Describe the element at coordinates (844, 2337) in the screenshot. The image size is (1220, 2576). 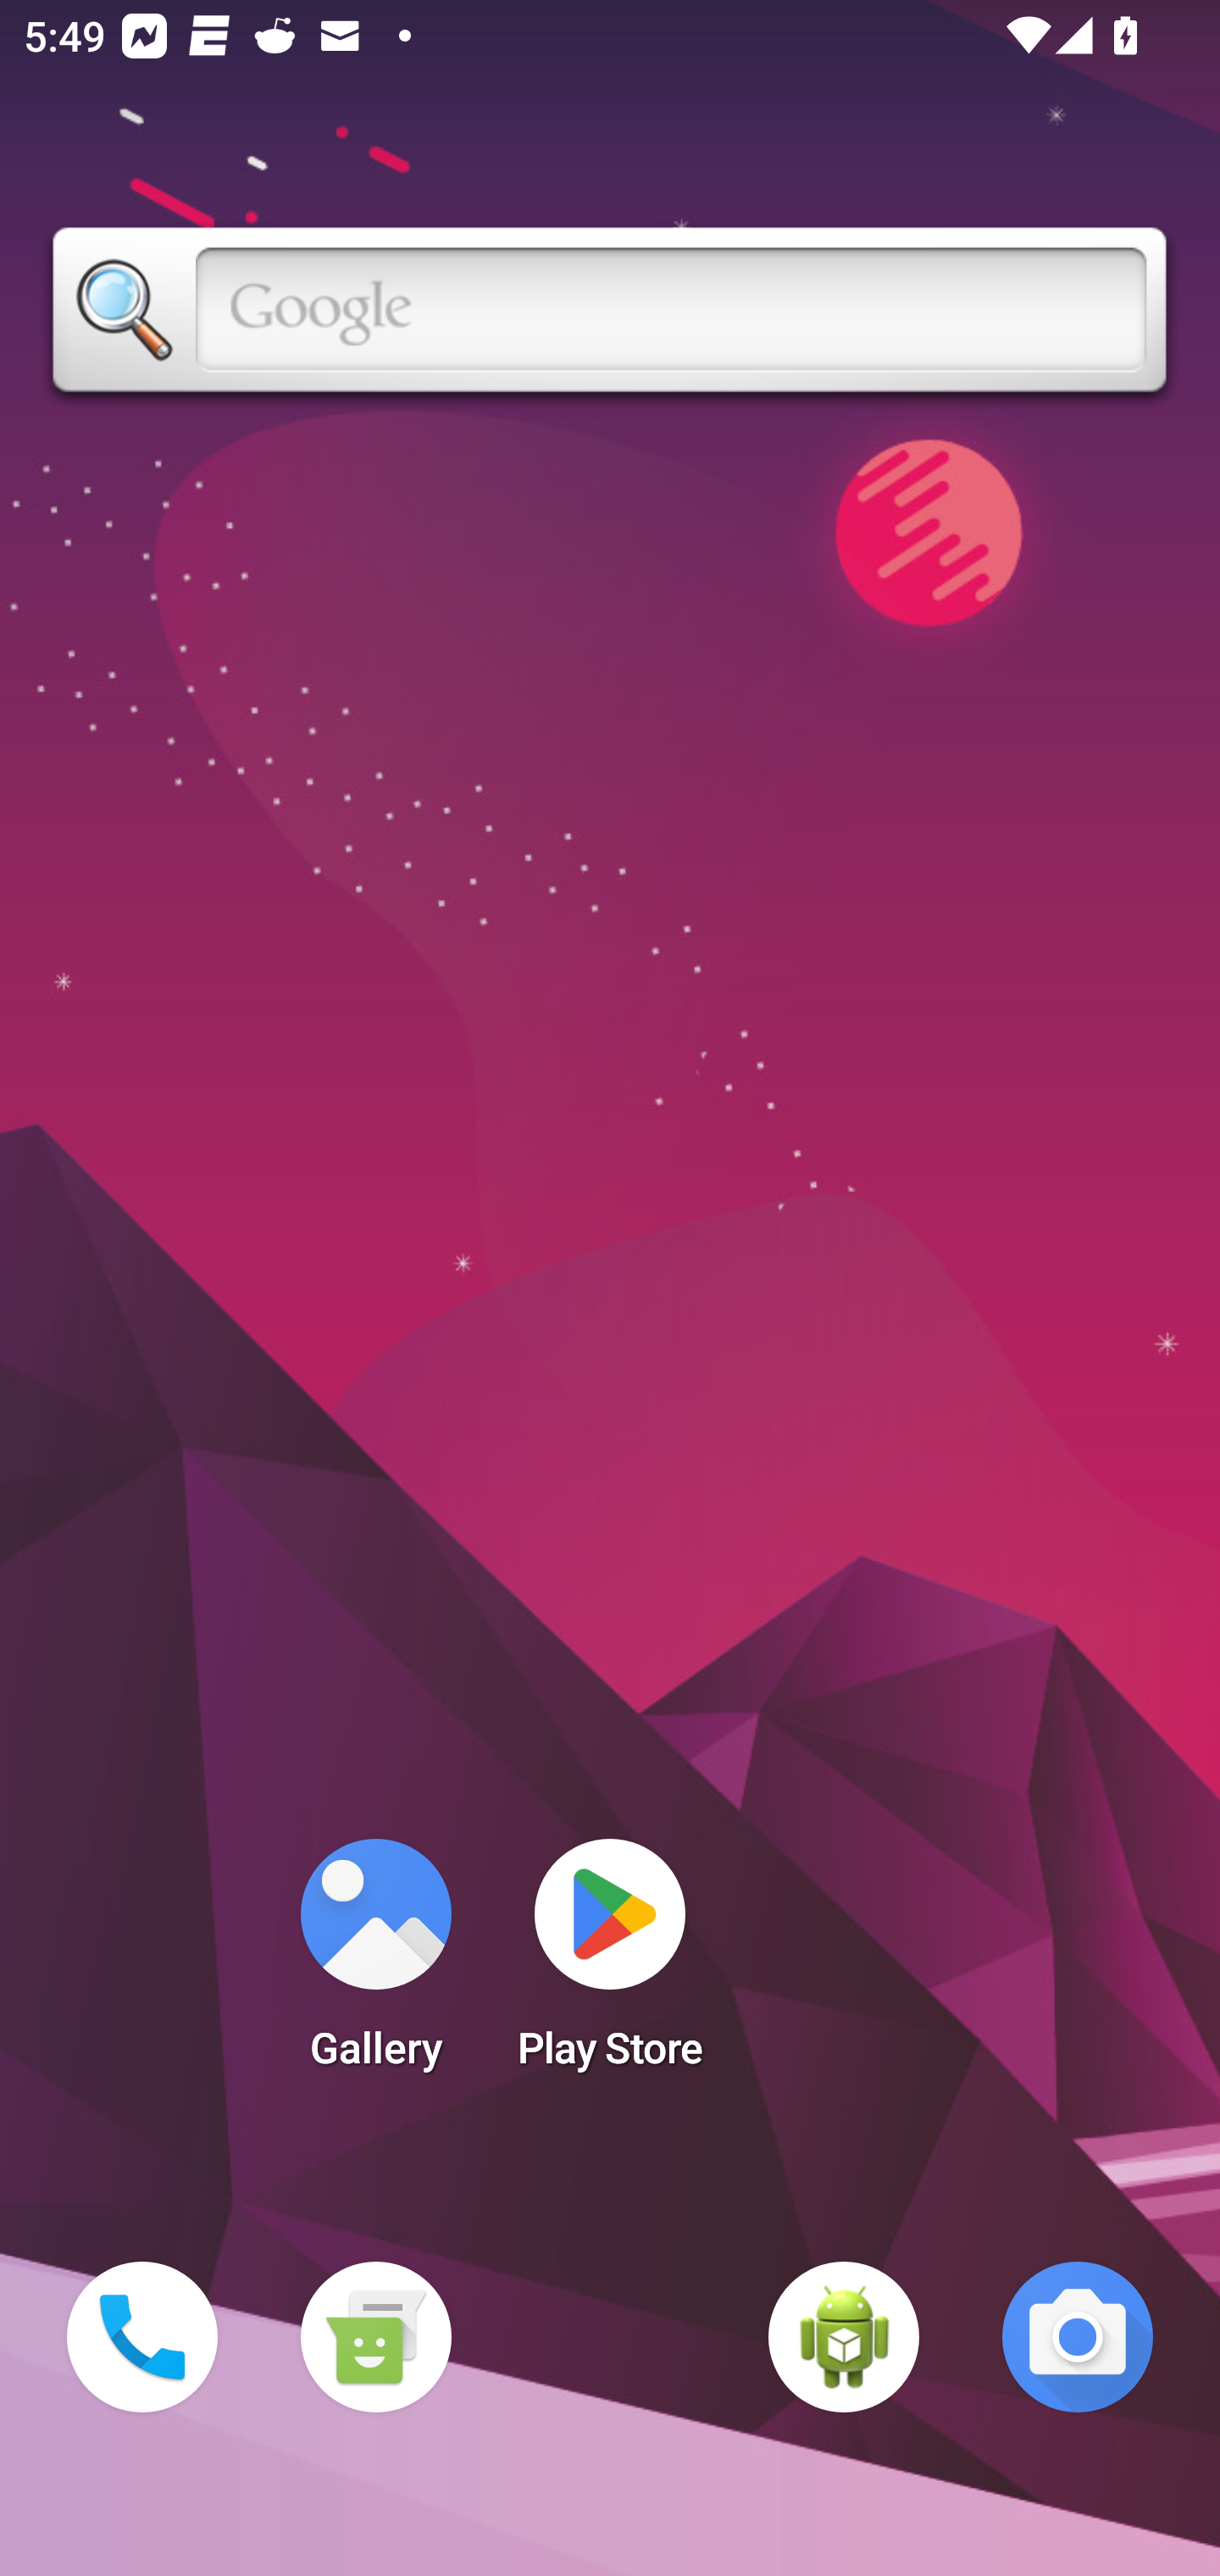
I see `WebView Browser Tester` at that location.